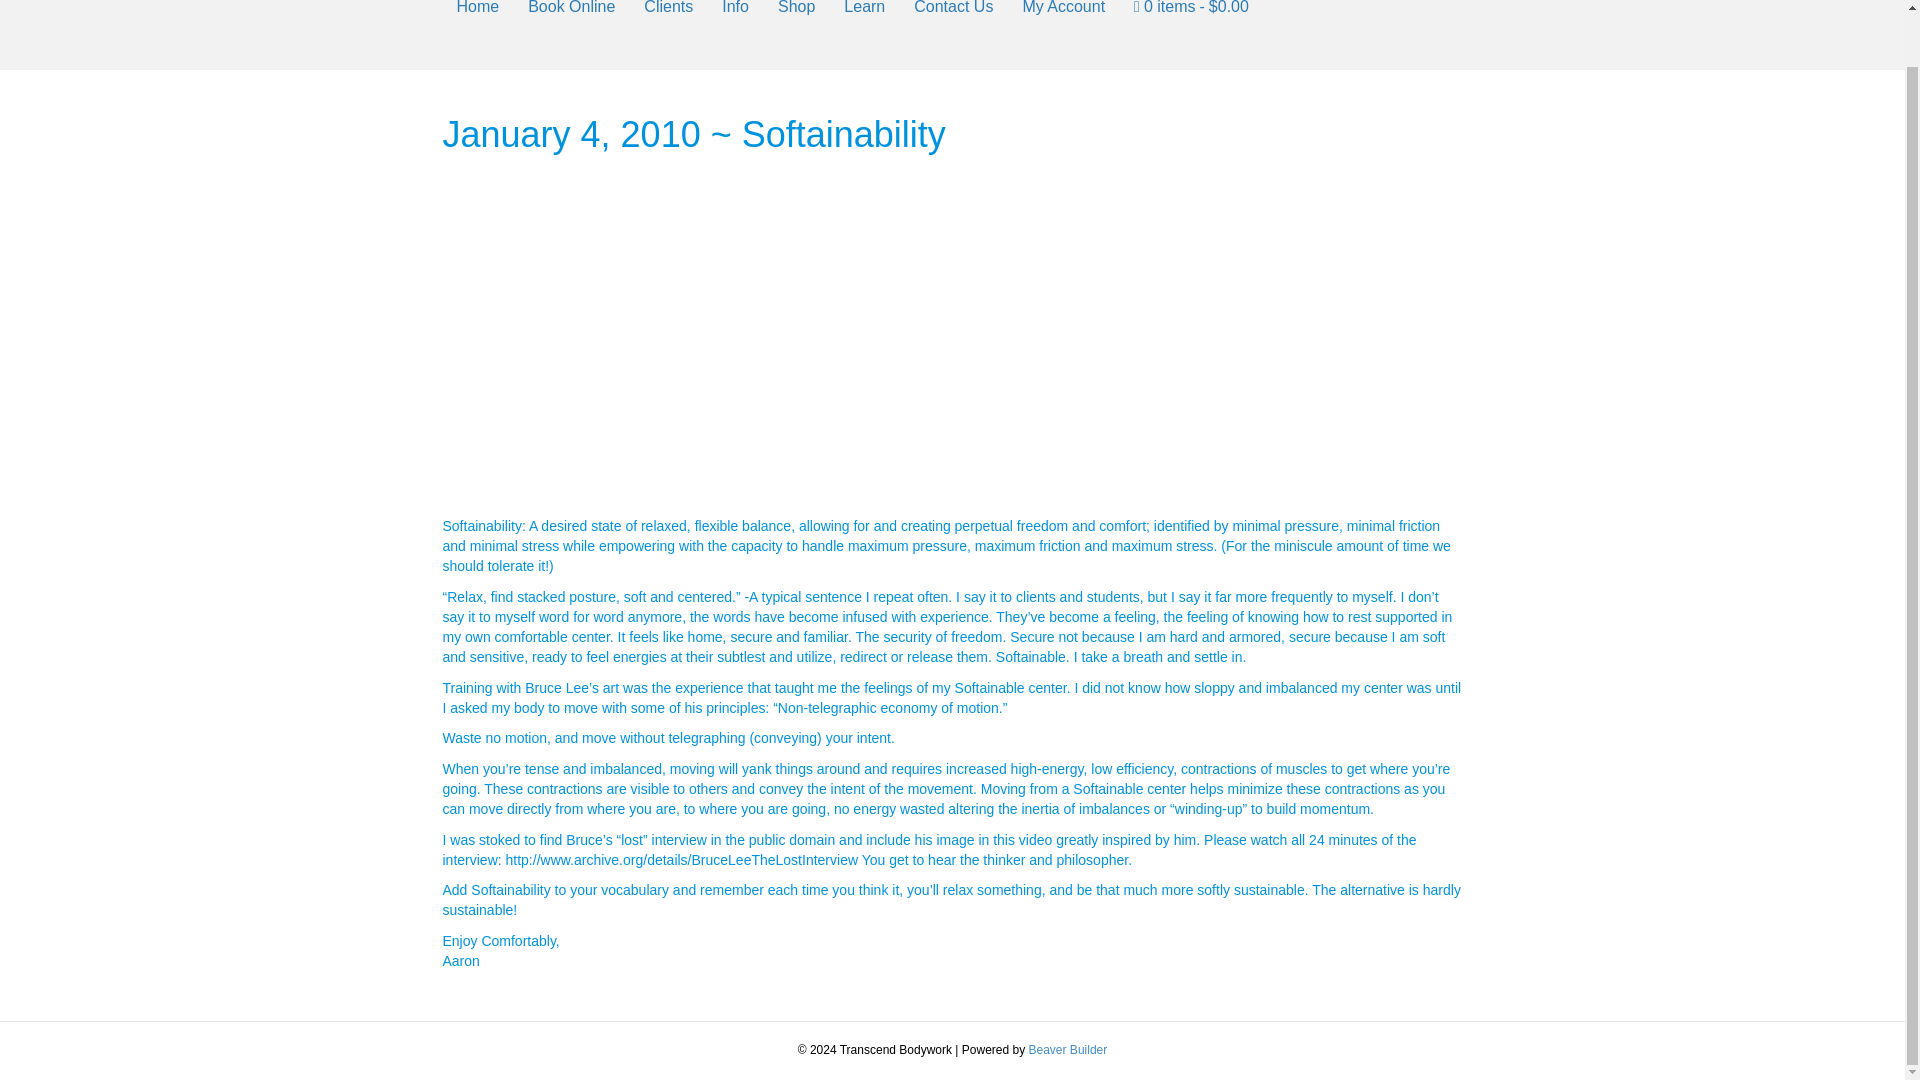 The height and width of the screenshot is (1080, 1920). Describe the element at coordinates (864, 14) in the screenshot. I see `Learn` at that location.